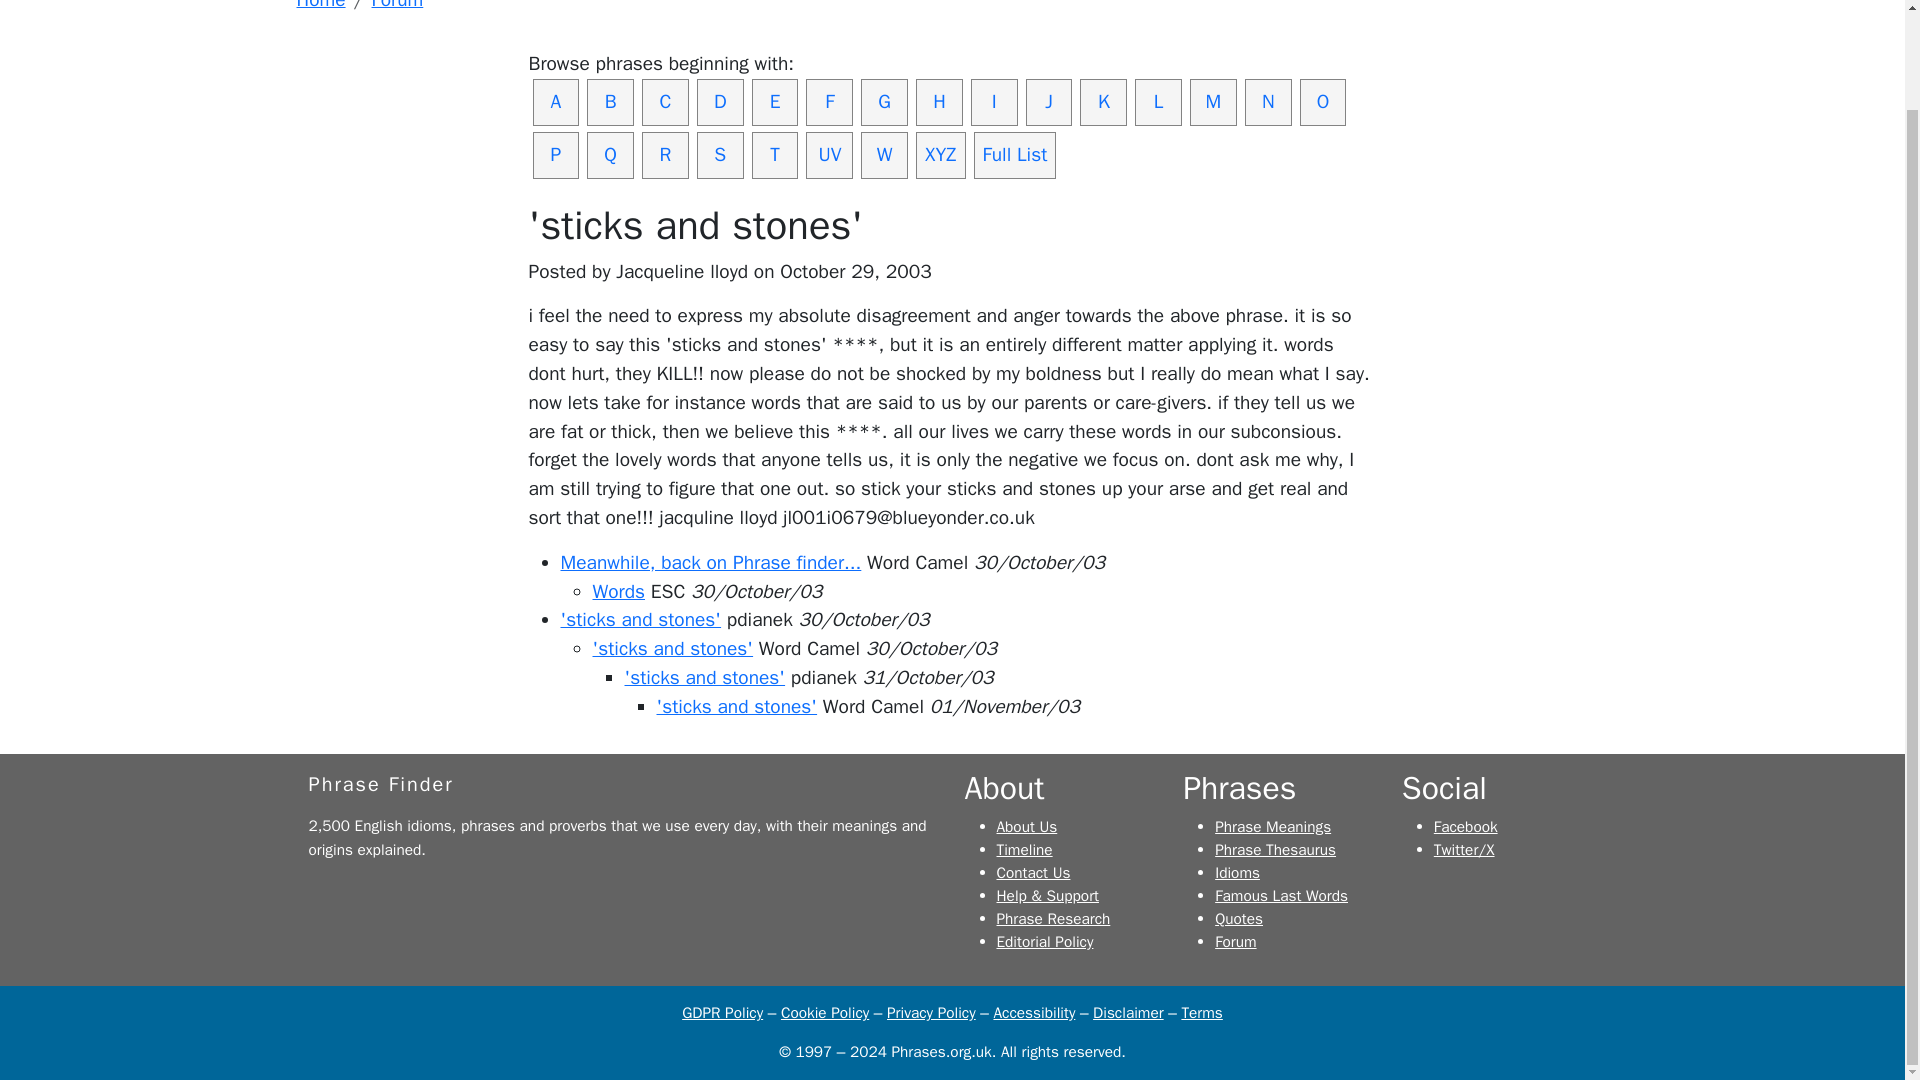 This screenshot has height=1080, width=1920. Describe the element at coordinates (939, 102) in the screenshot. I see `H` at that location.